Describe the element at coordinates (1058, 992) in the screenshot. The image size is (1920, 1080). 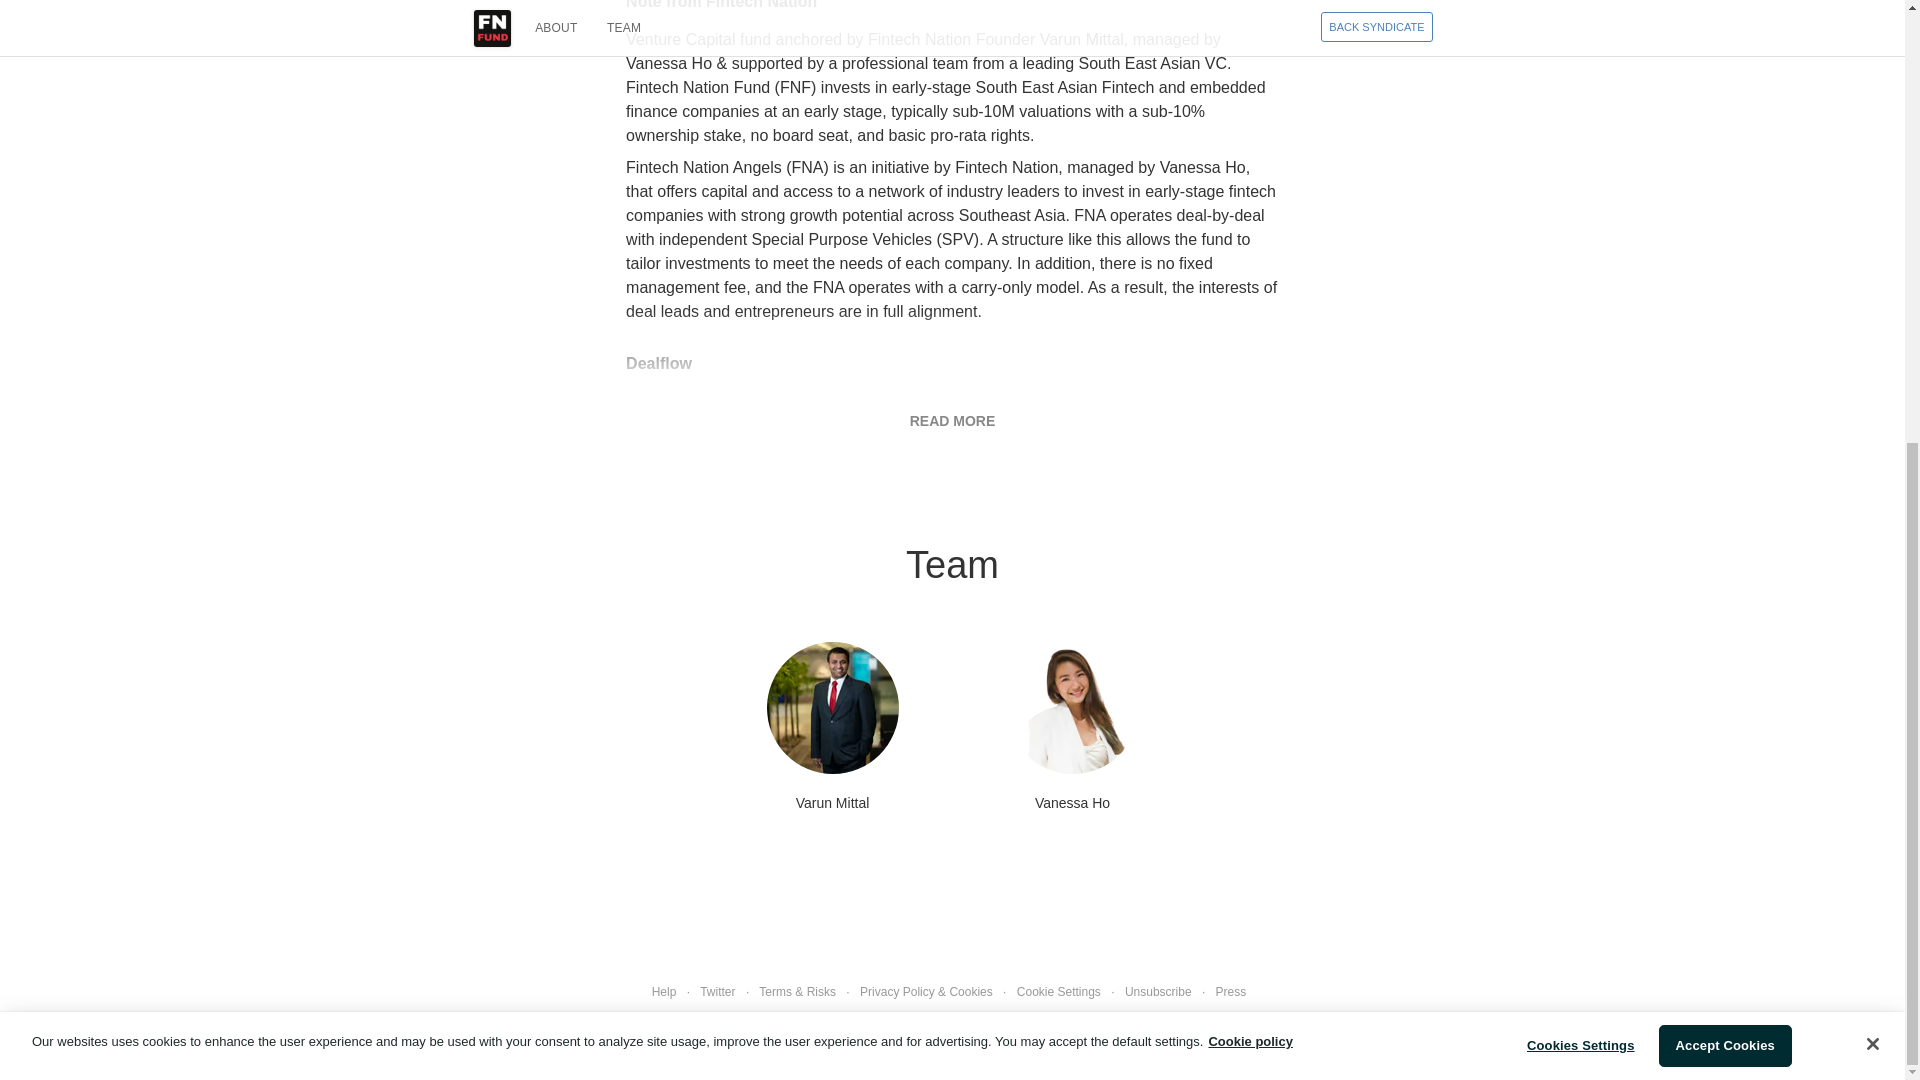
I see `Cookie Settings` at that location.